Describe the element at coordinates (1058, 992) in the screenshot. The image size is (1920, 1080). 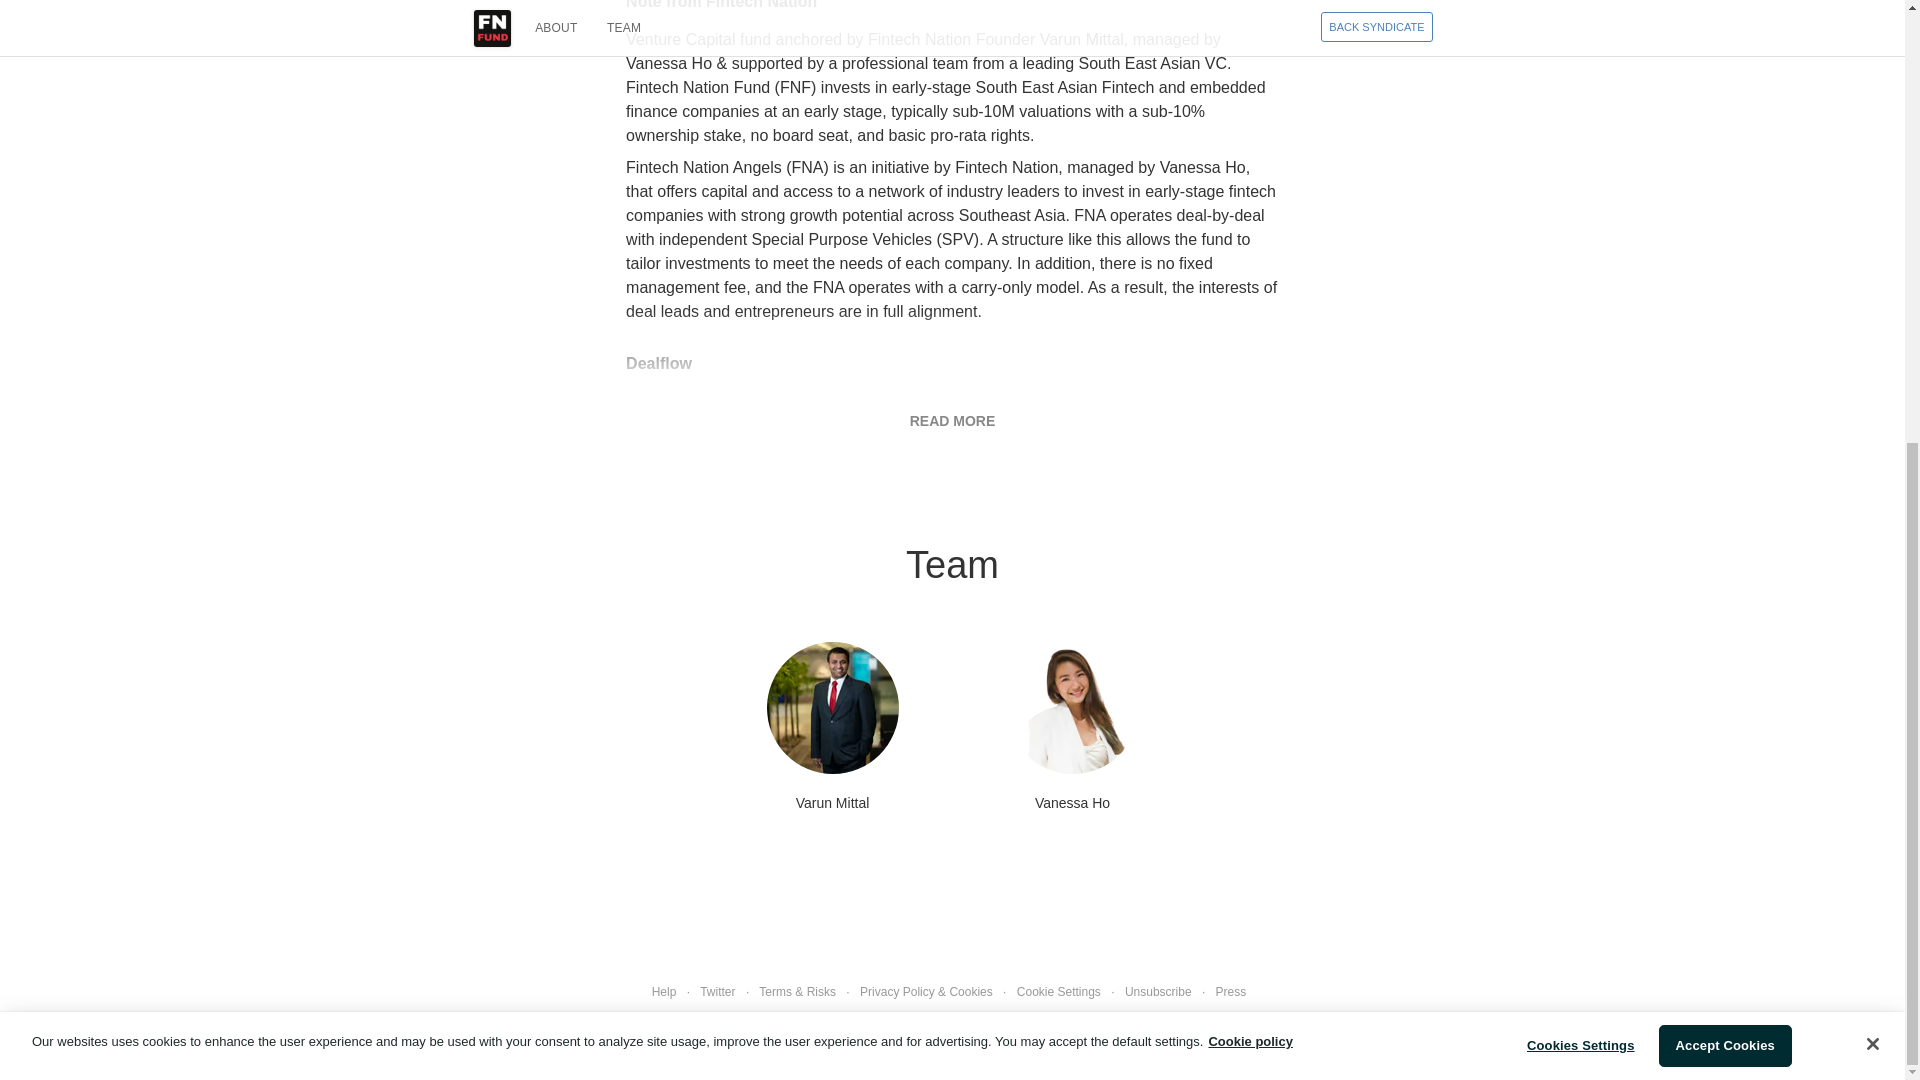
I see `Cookie Settings` at that location.